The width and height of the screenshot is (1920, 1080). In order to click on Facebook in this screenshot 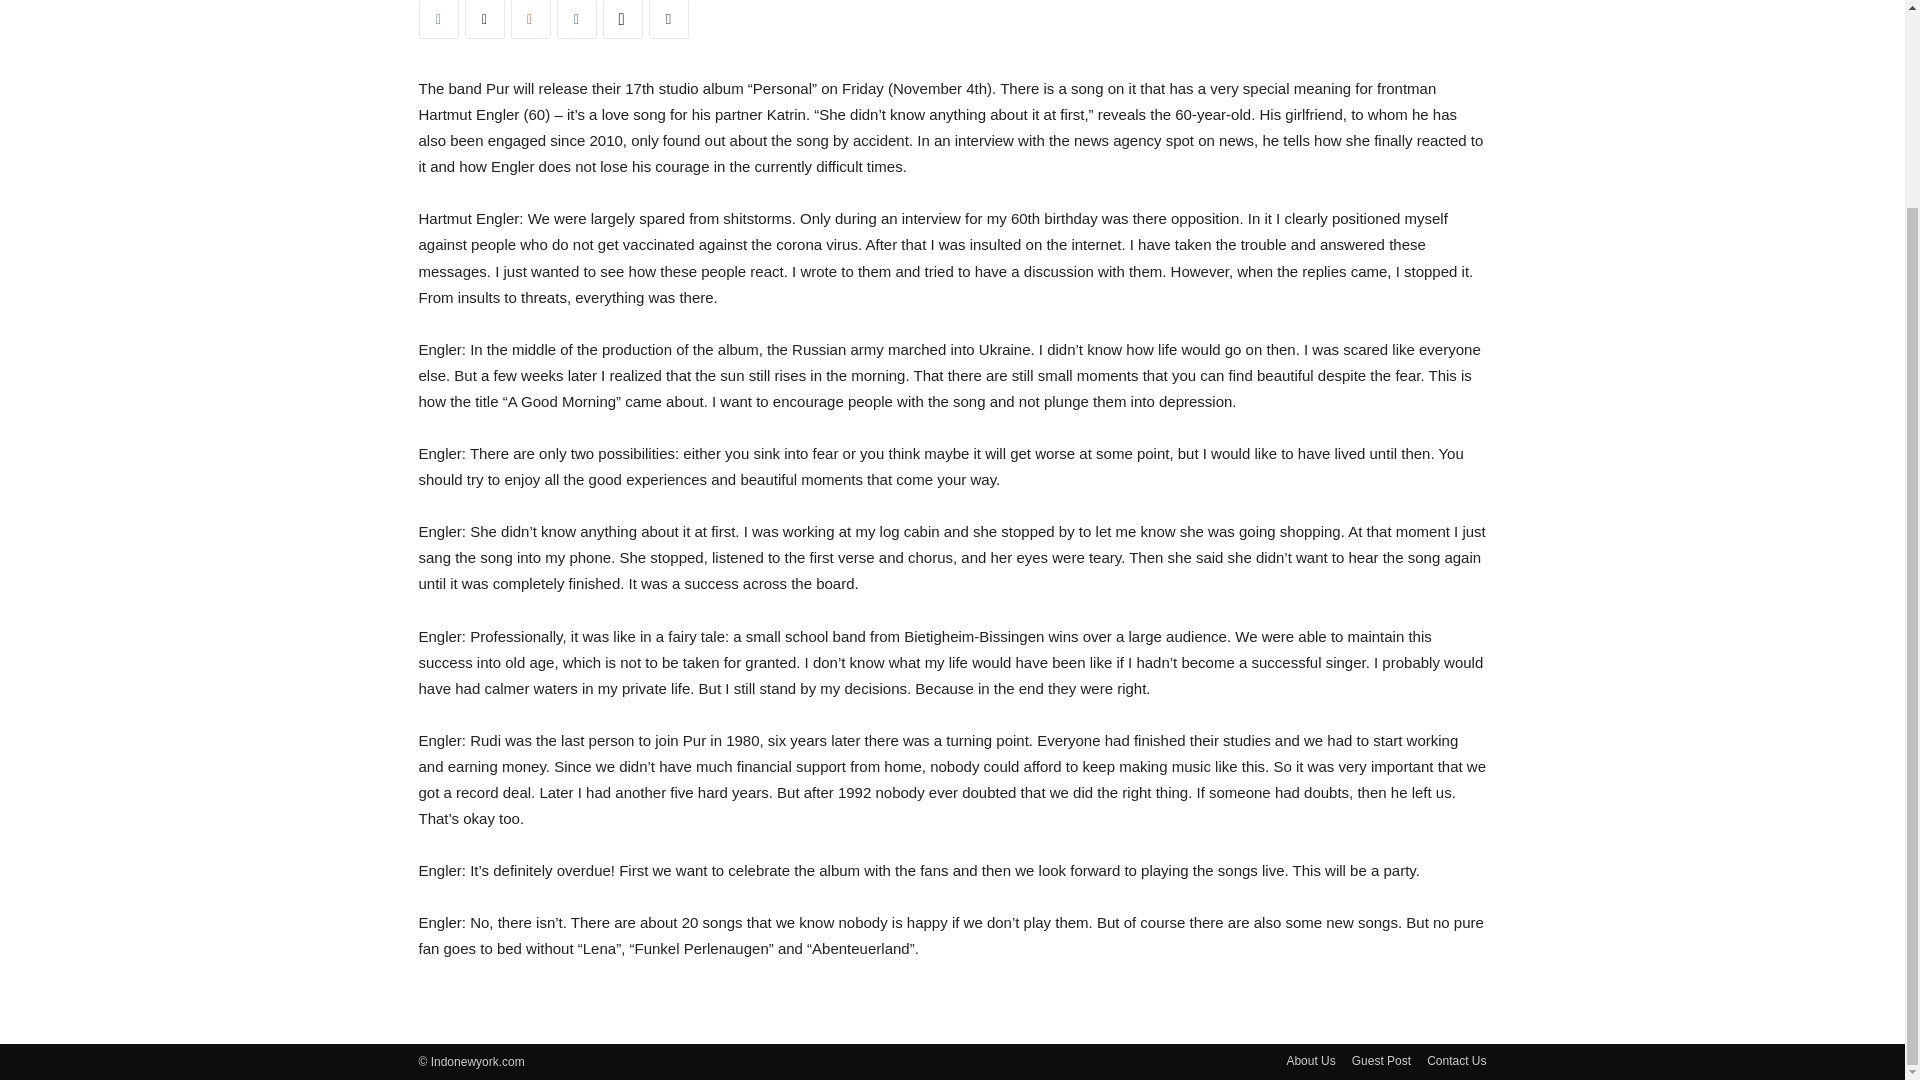, I will do `click(438, 19)`.